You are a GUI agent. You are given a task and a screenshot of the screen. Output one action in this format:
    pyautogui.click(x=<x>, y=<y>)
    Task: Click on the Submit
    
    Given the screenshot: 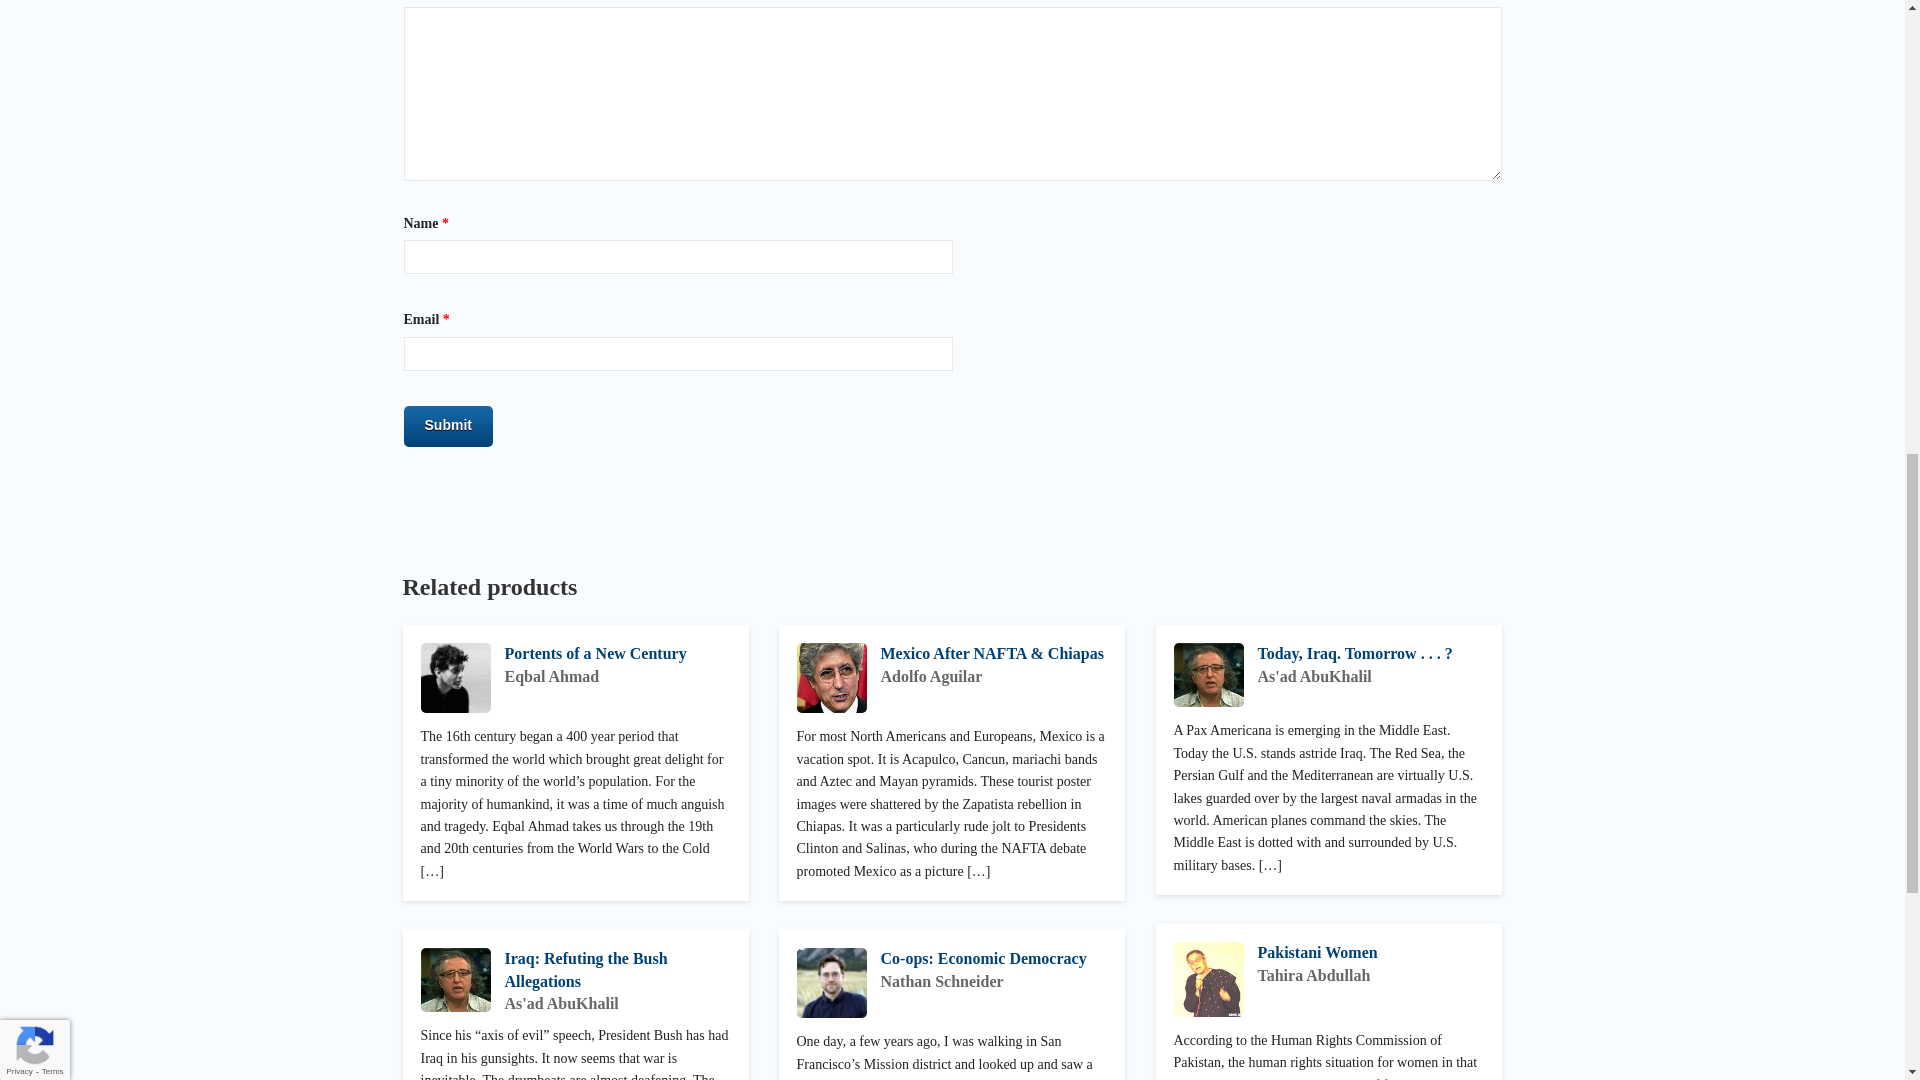 What is the action you would take?
    pyautogui.click(x=448, y=426)
    